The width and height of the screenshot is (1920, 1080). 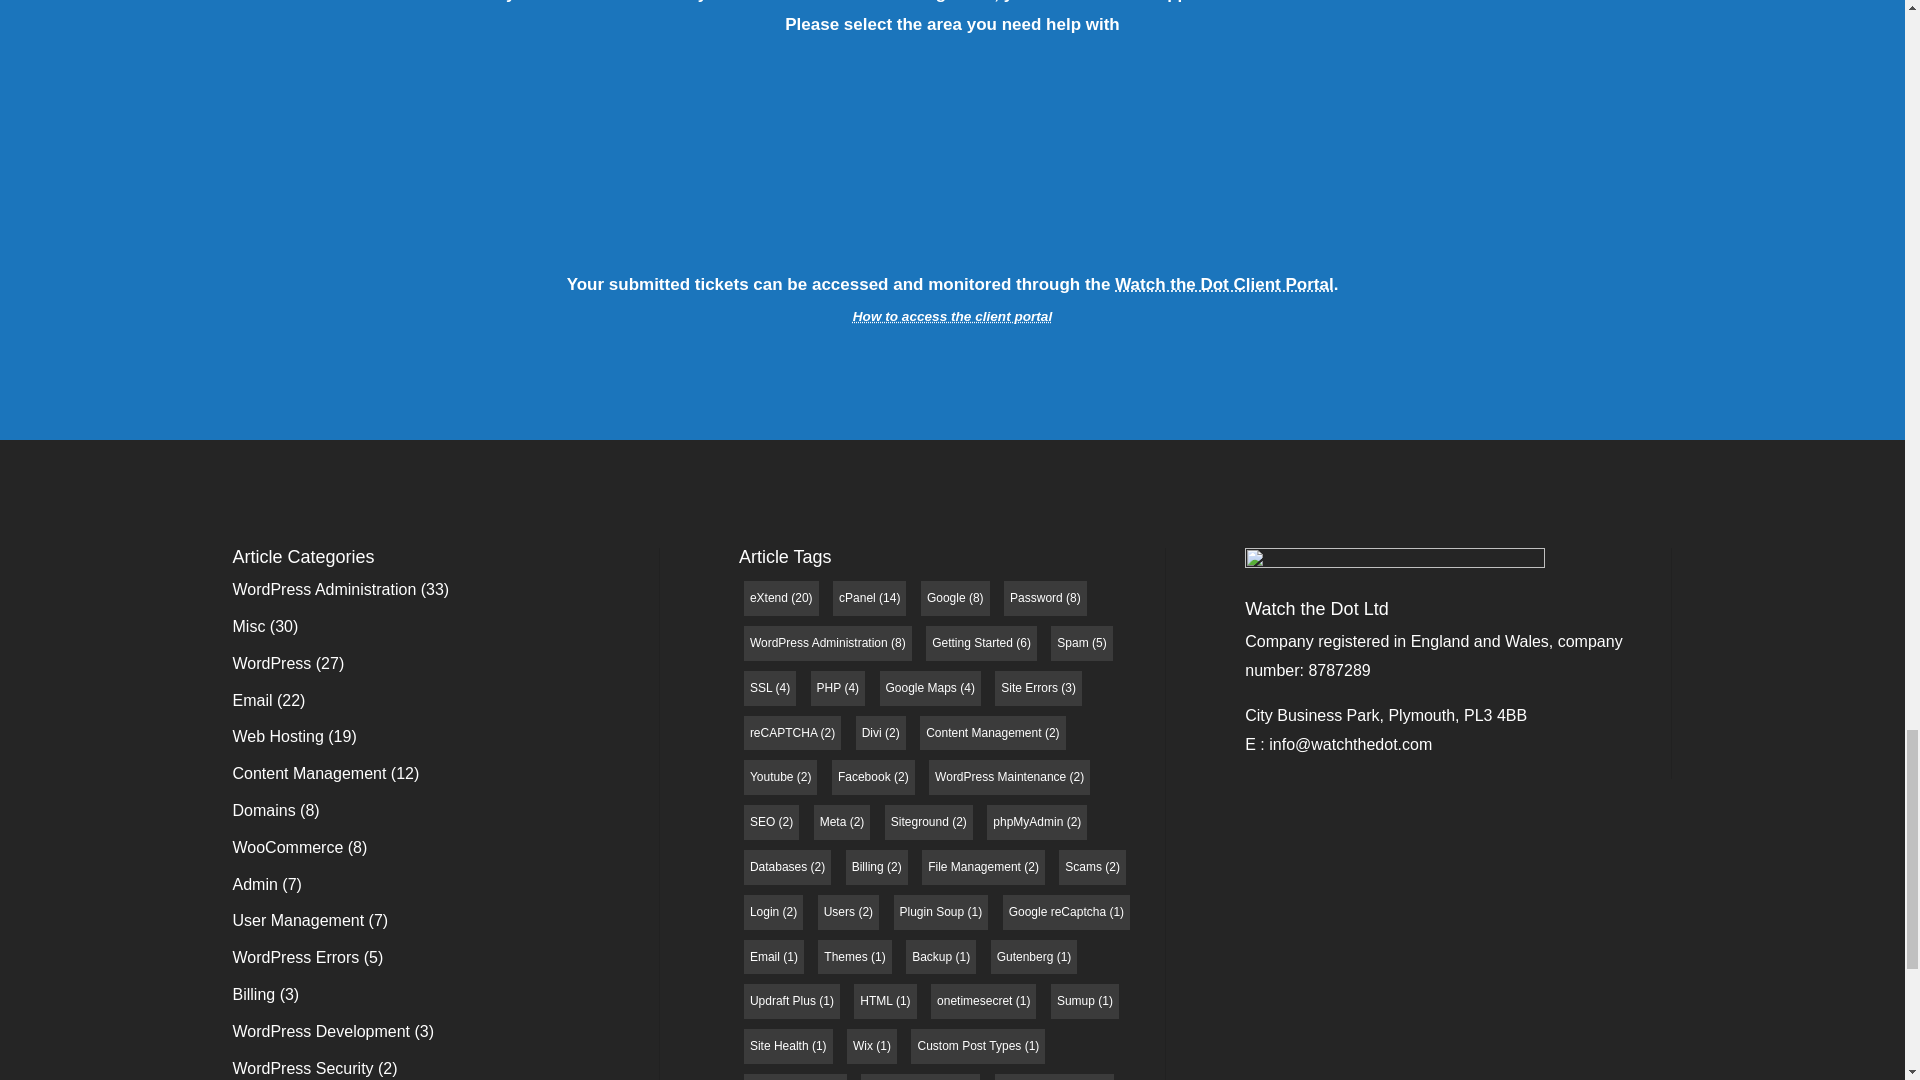 What do you see at coordinates (248, 626) in the screenshot?
I see `Misc` at bounding box center [248, 626].